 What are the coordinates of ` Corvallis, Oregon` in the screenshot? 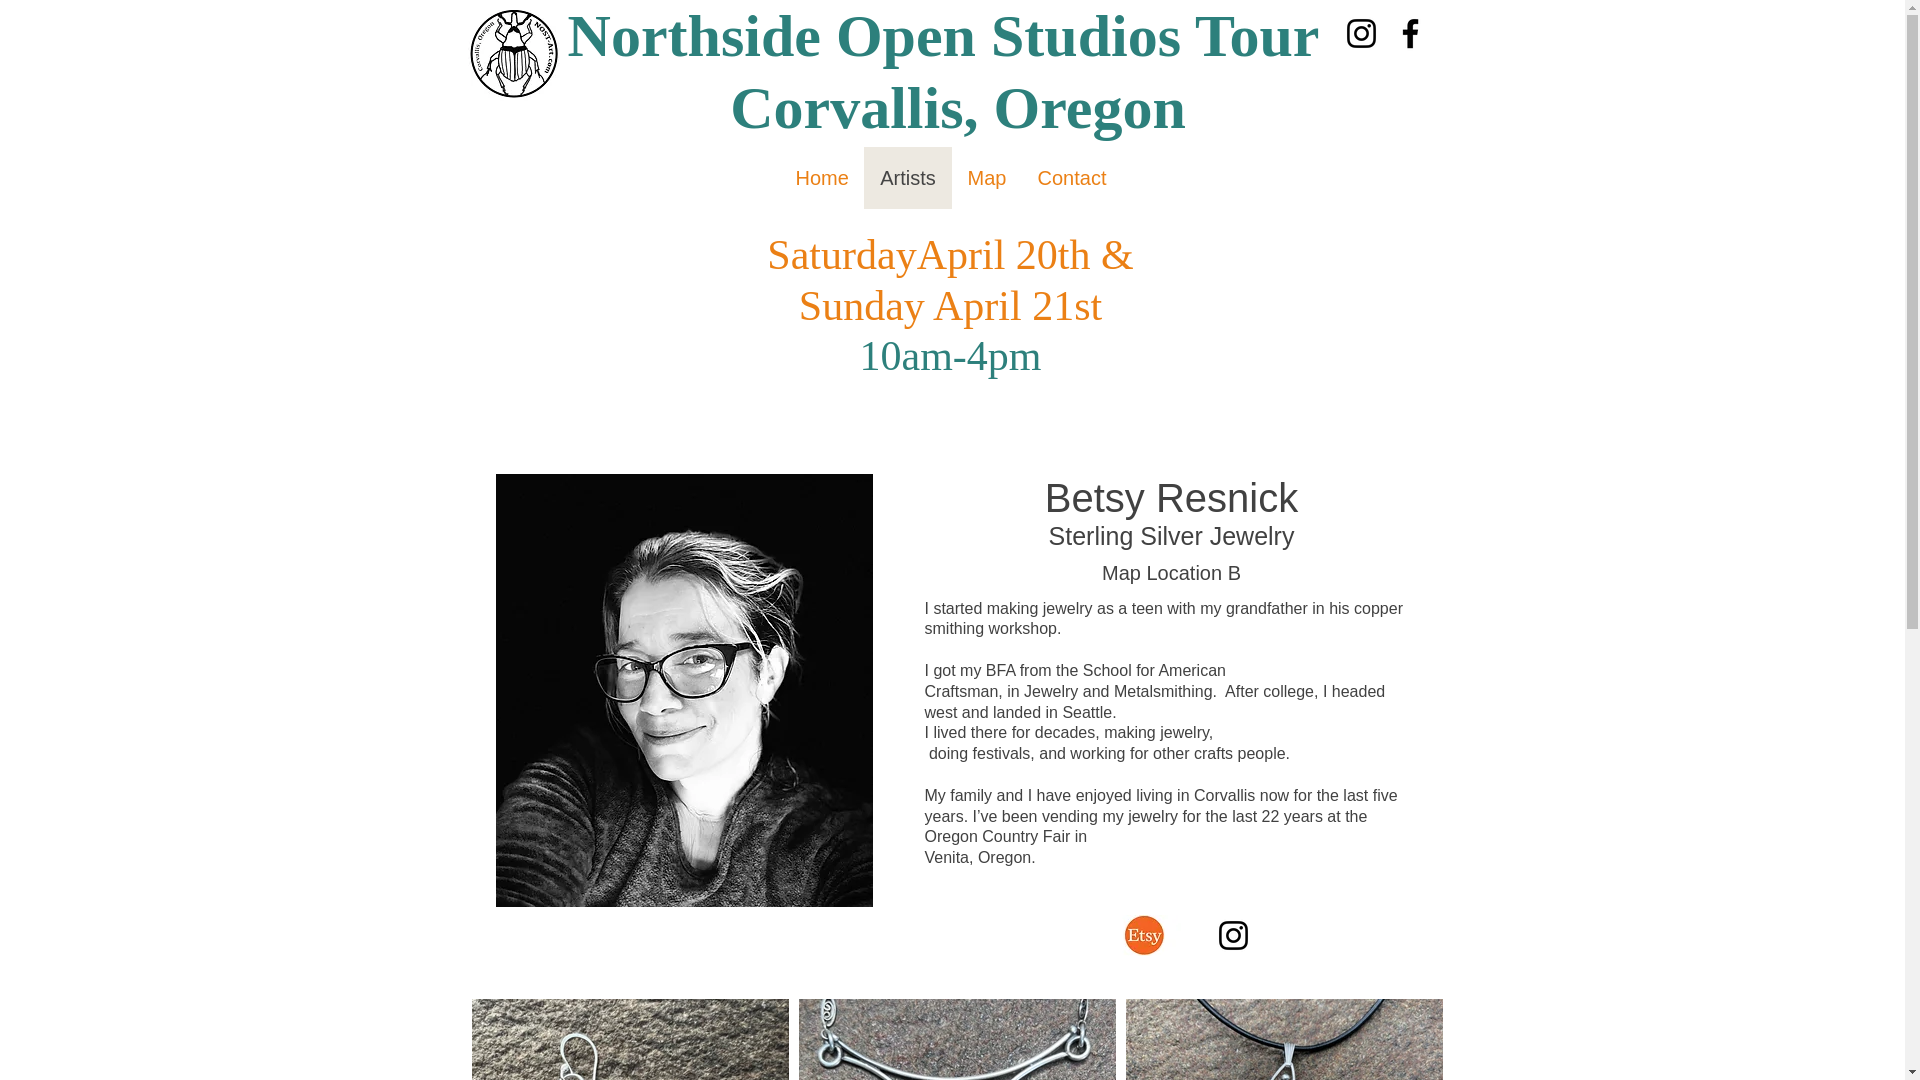 It's located at (950, 108).